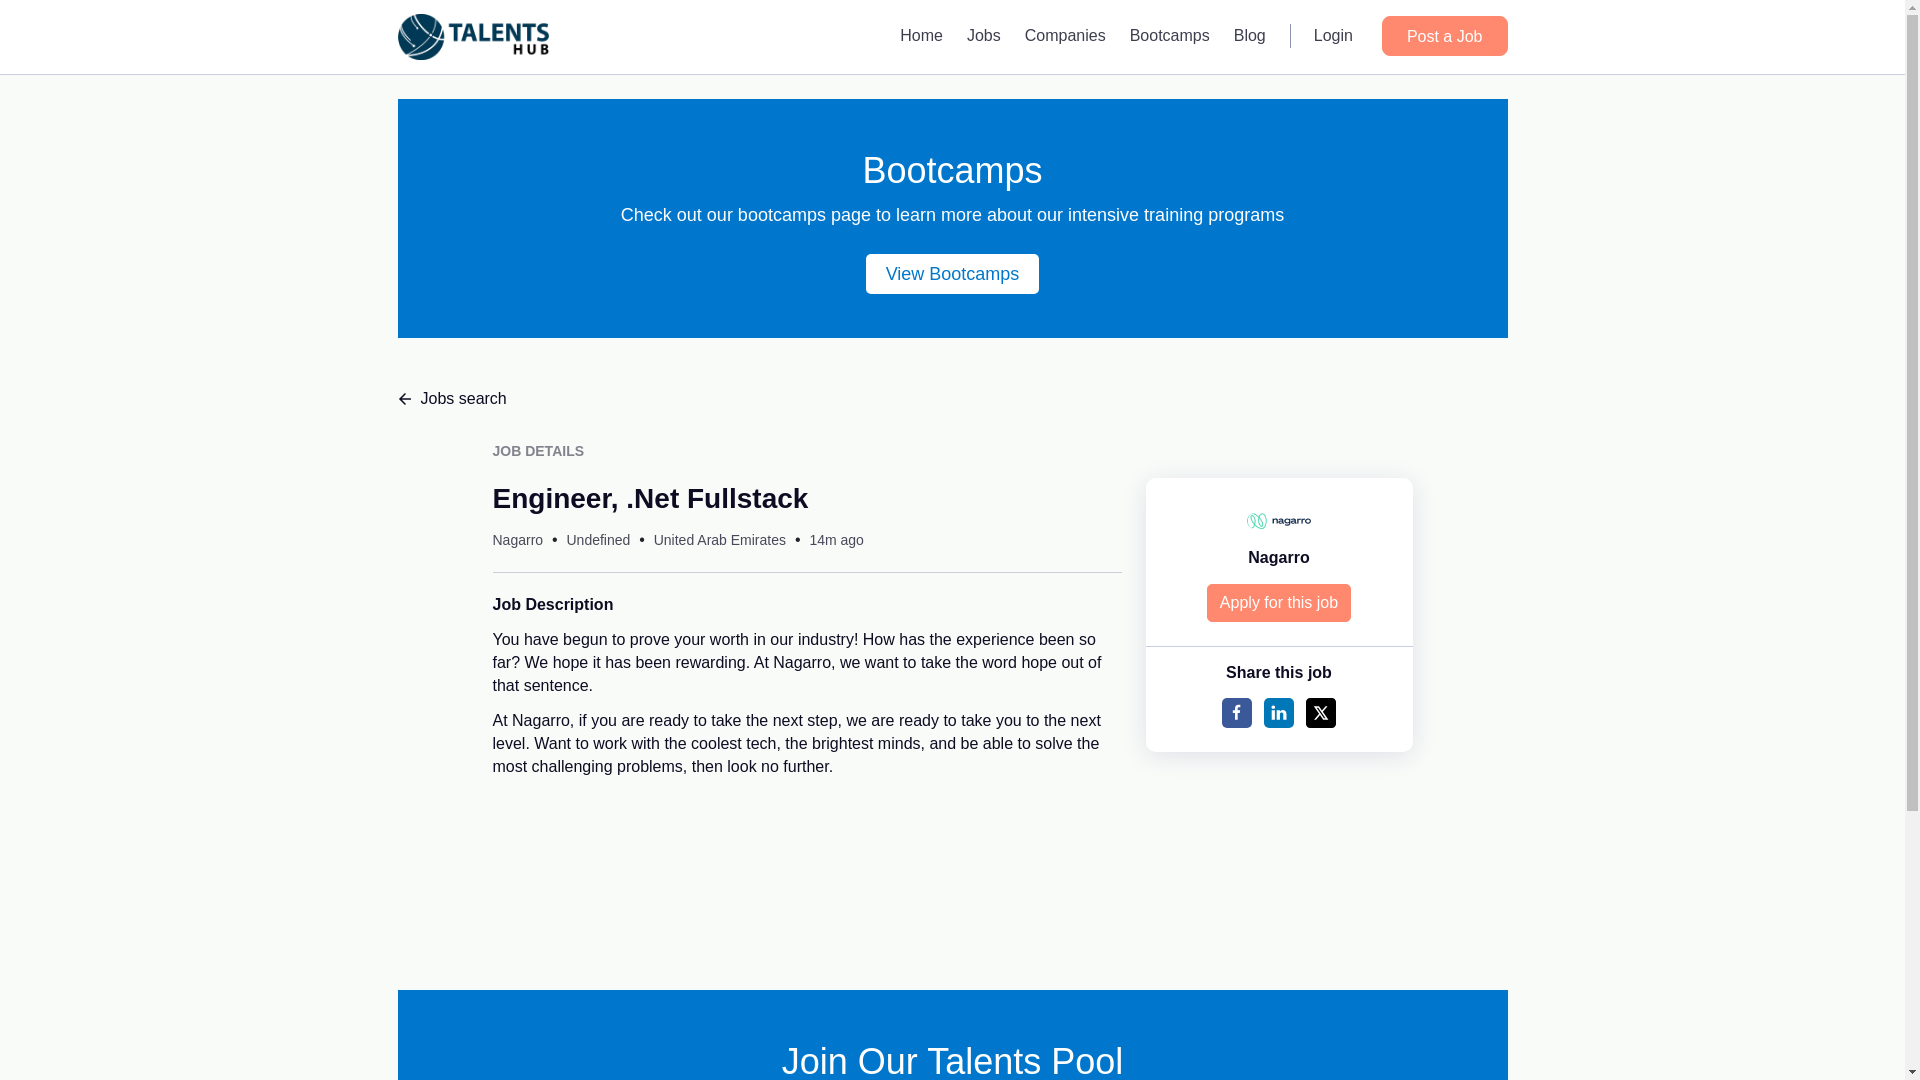 The width and height of the screenshot is (1920, 1080). What do you see at coordinates (952, 398) in the screenshot?
I see `Jobs search` at bounding box center [952, 398].